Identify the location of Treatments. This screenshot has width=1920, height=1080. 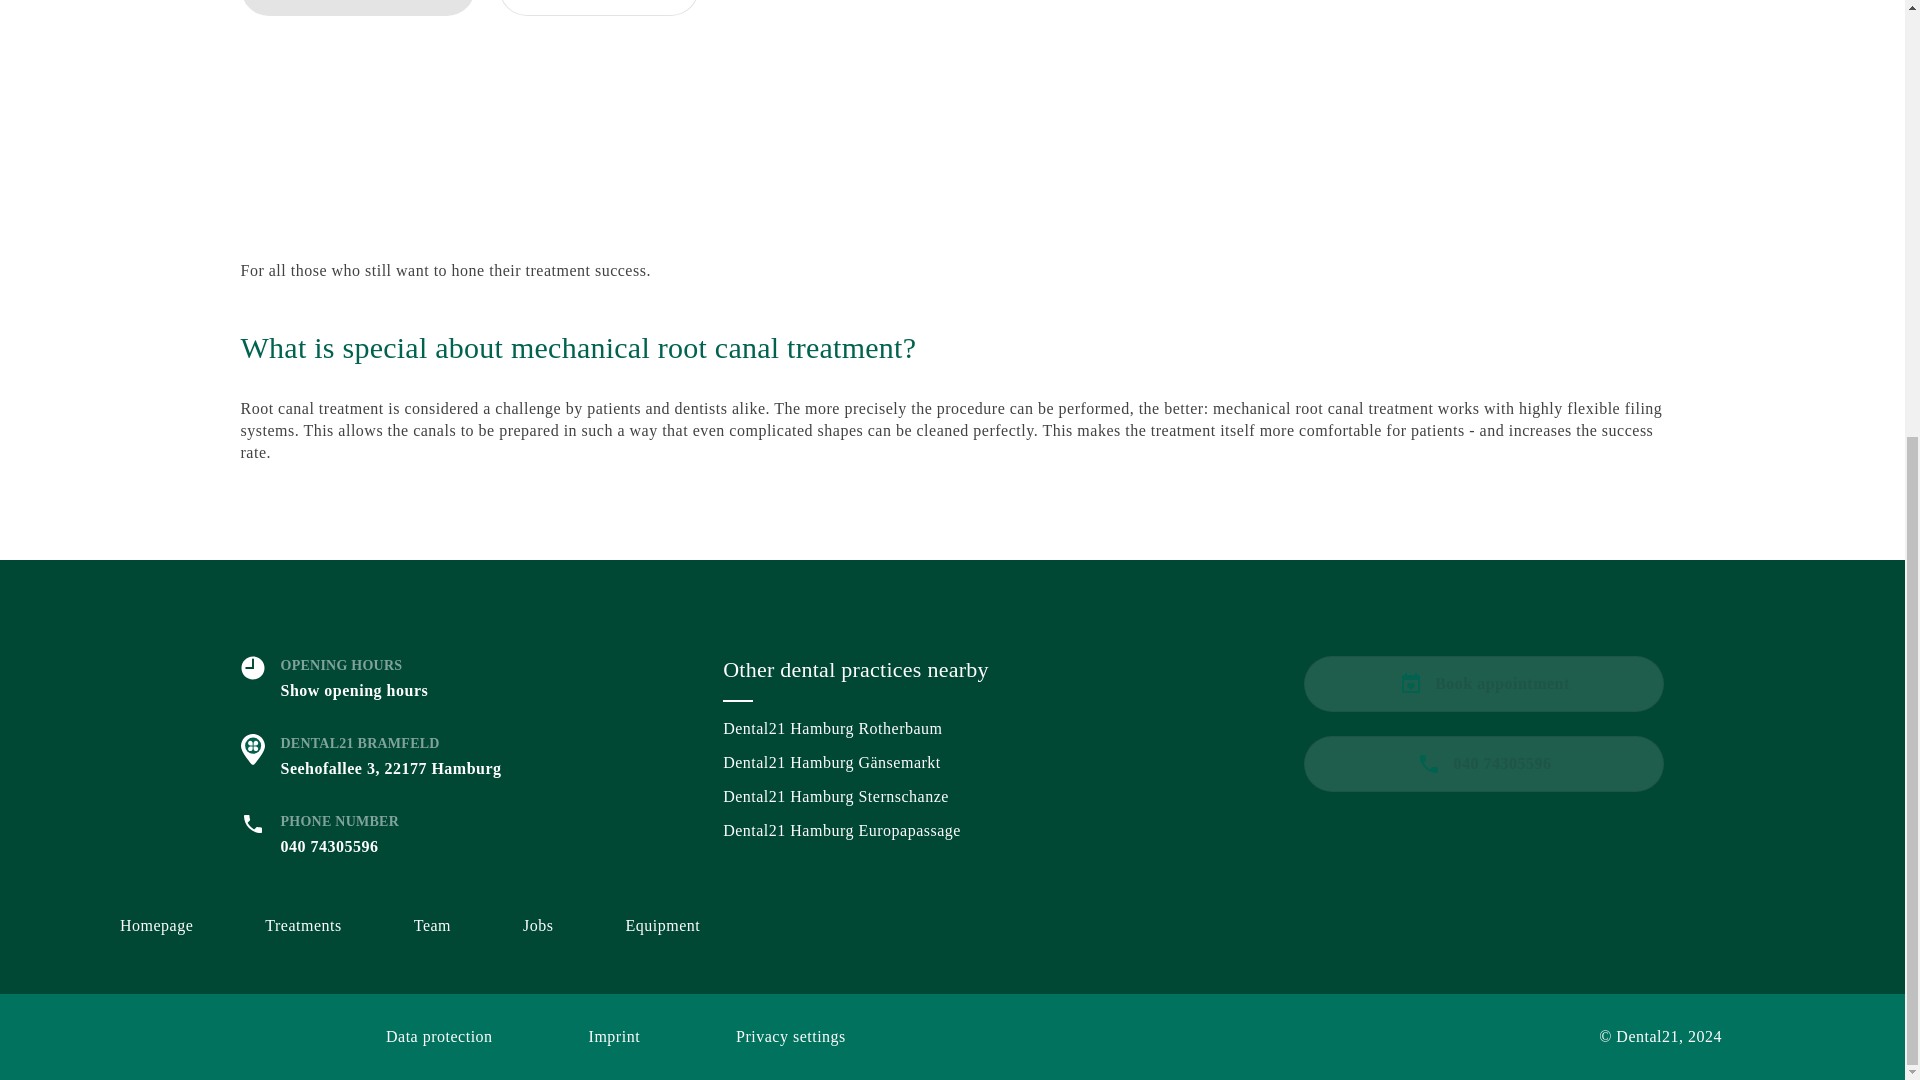
(302, 926).